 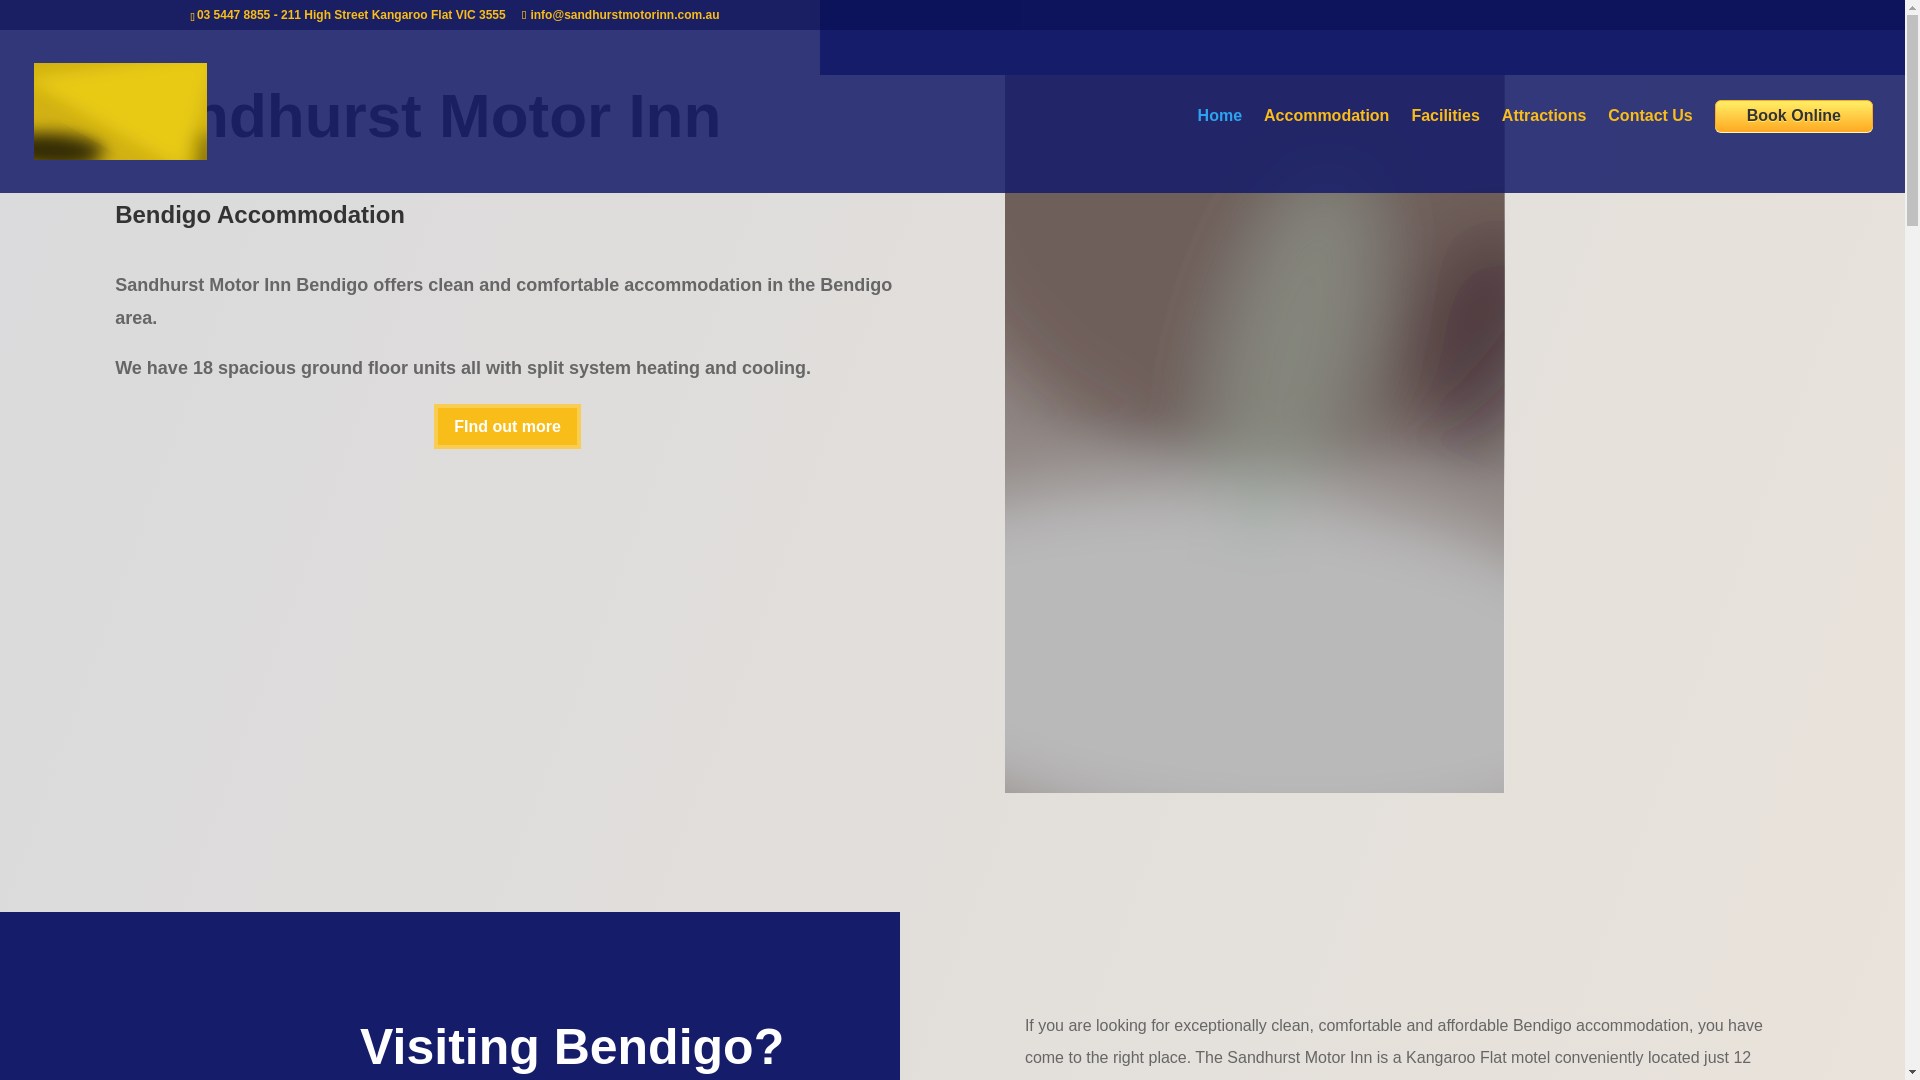 I want to click on Contact Us, so click(x=1650, y=151).